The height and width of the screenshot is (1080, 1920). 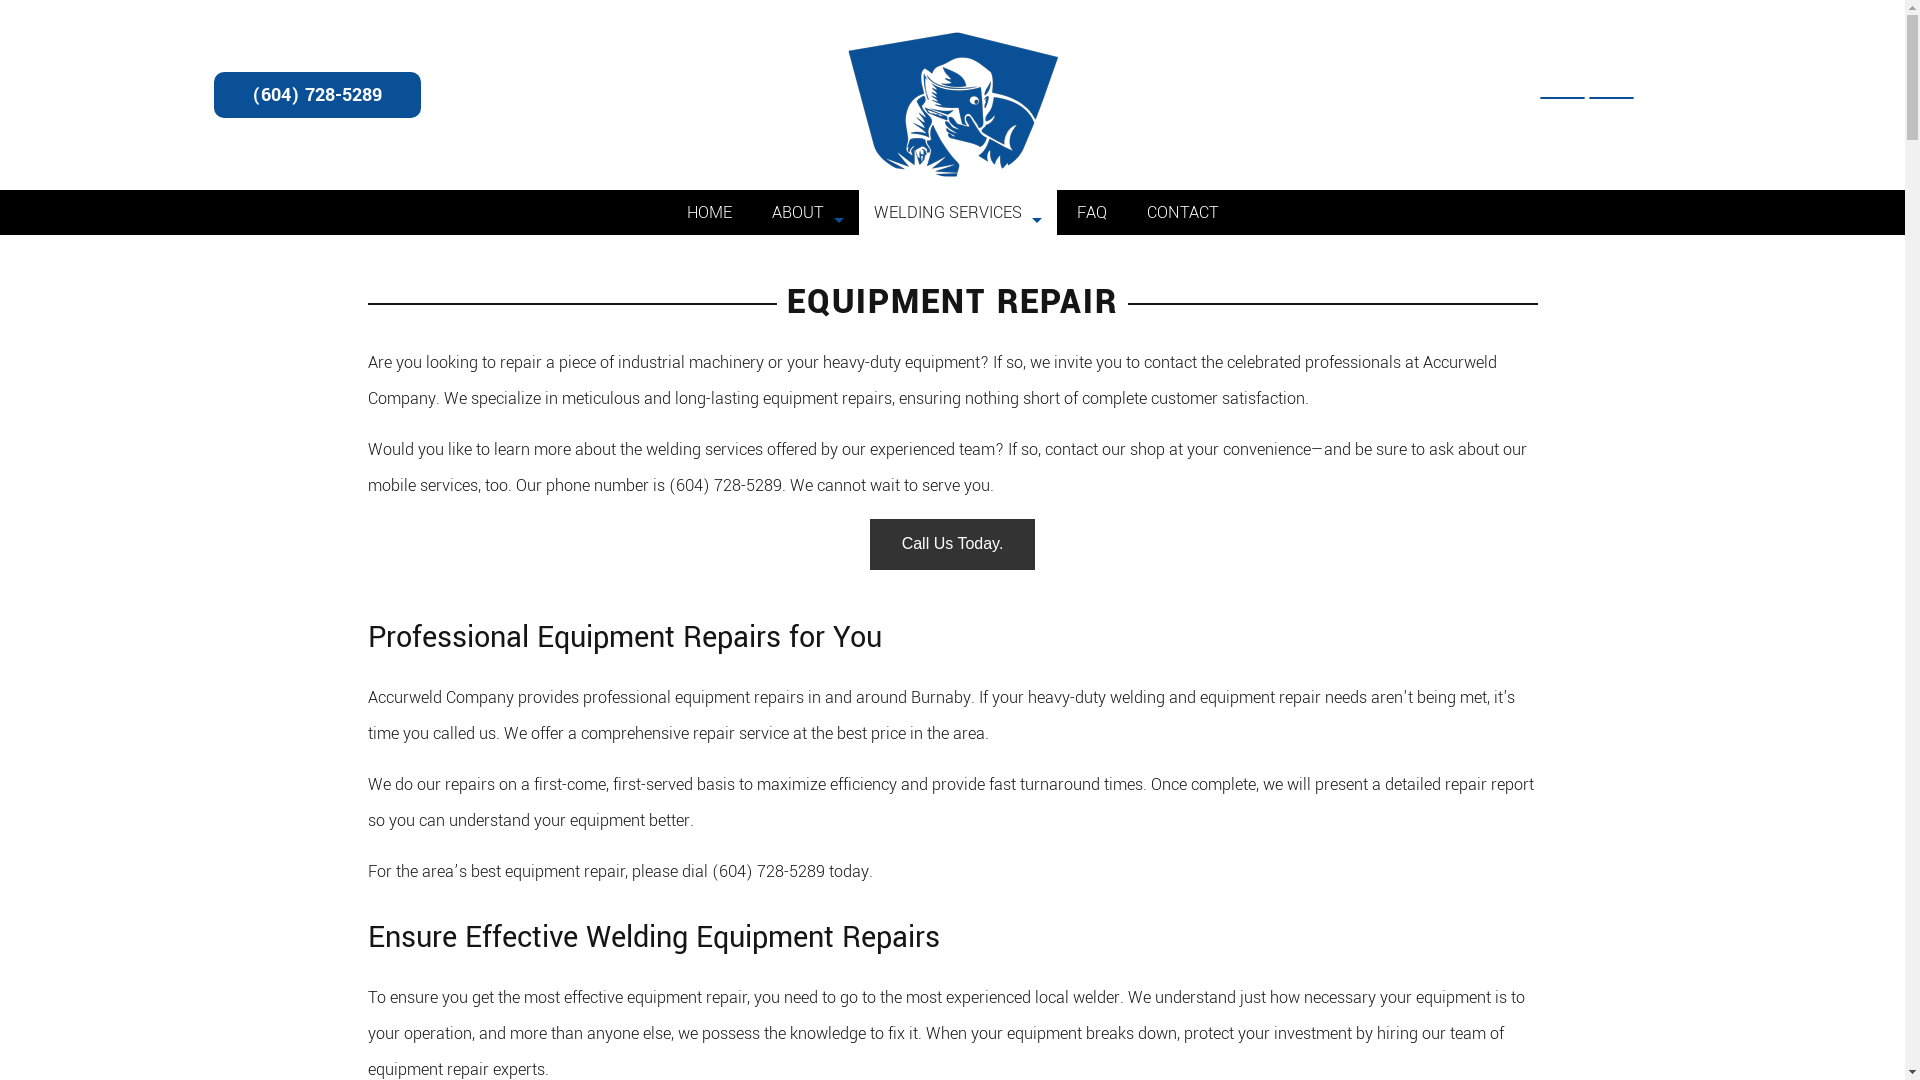 What do you see at coordinates (957, 335) in the screenshot?
I see `custom metal fabrication` at bounding box center [957, 335].